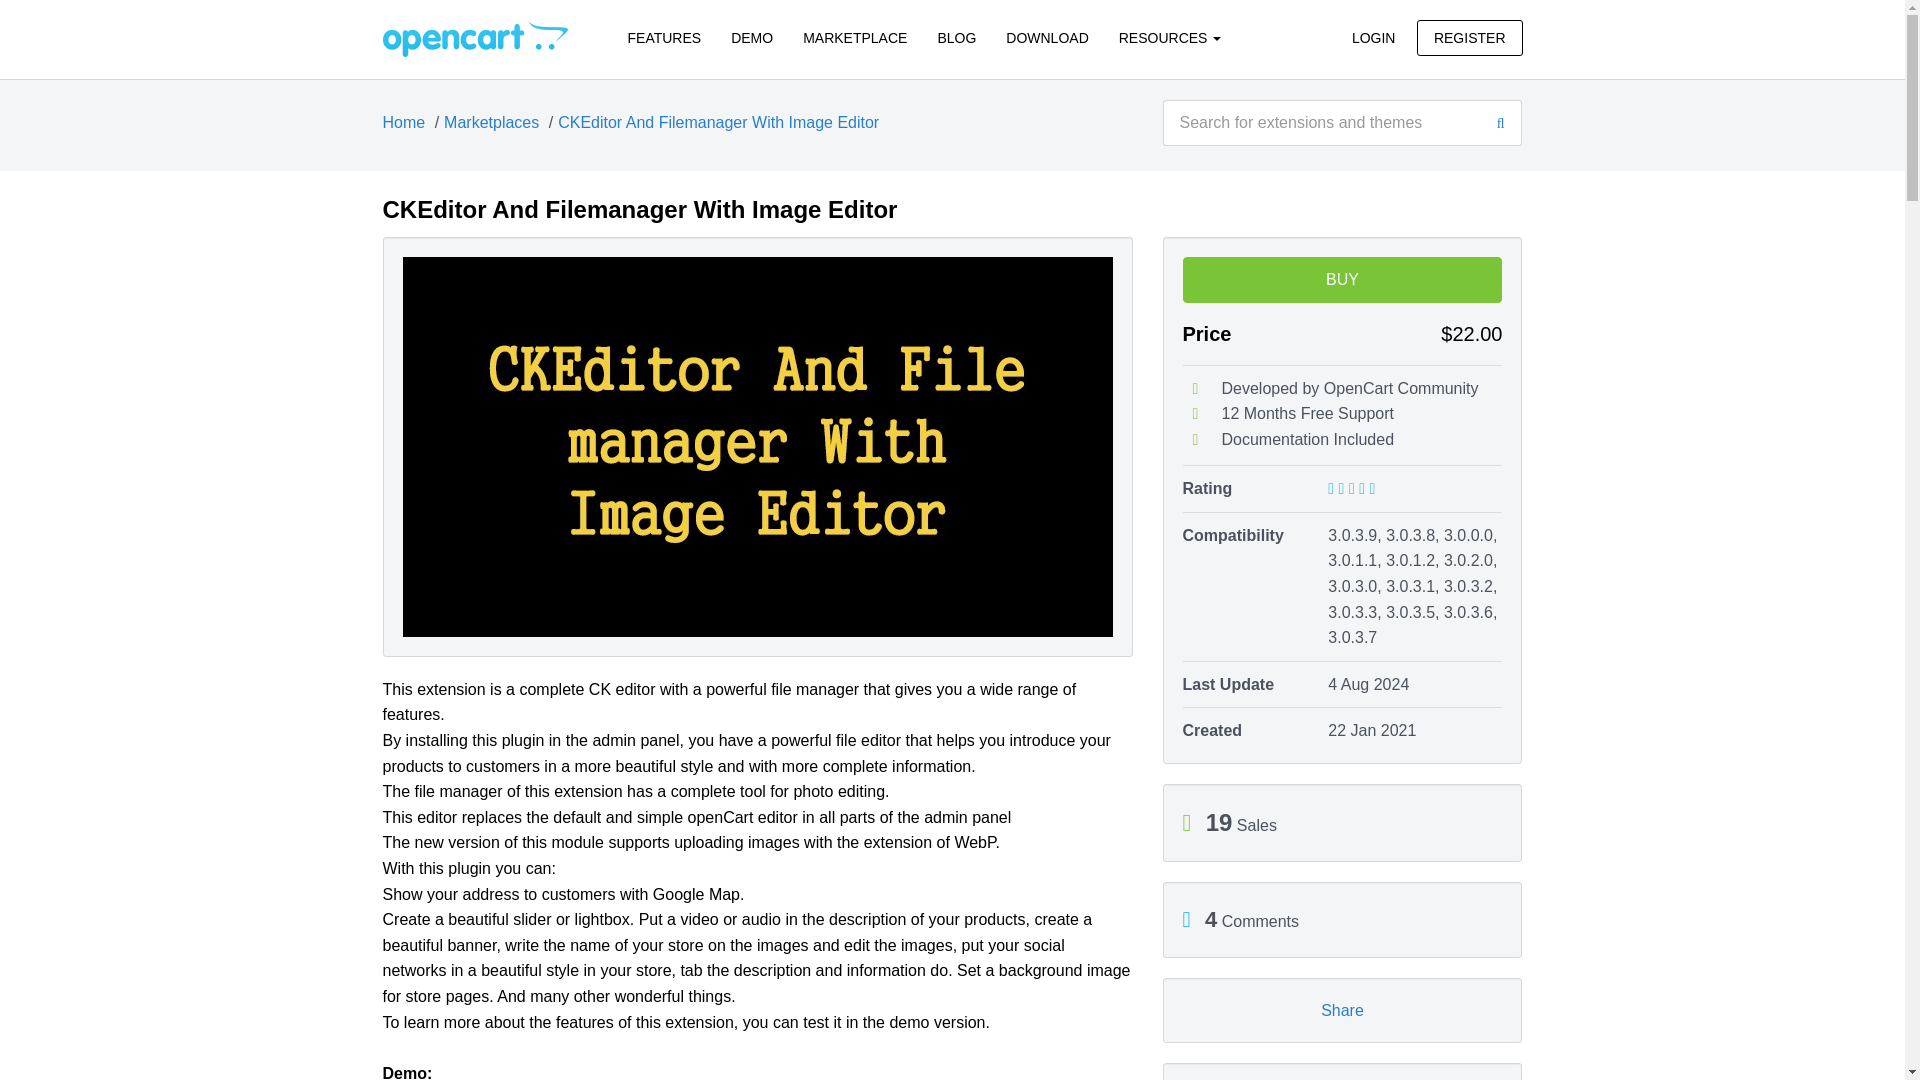 The image size is (1920, 1080). Describe the element at coordinates (718, 122) in the screenshot. I see `CKEditor And Filemanager With Image Editor` at that location.